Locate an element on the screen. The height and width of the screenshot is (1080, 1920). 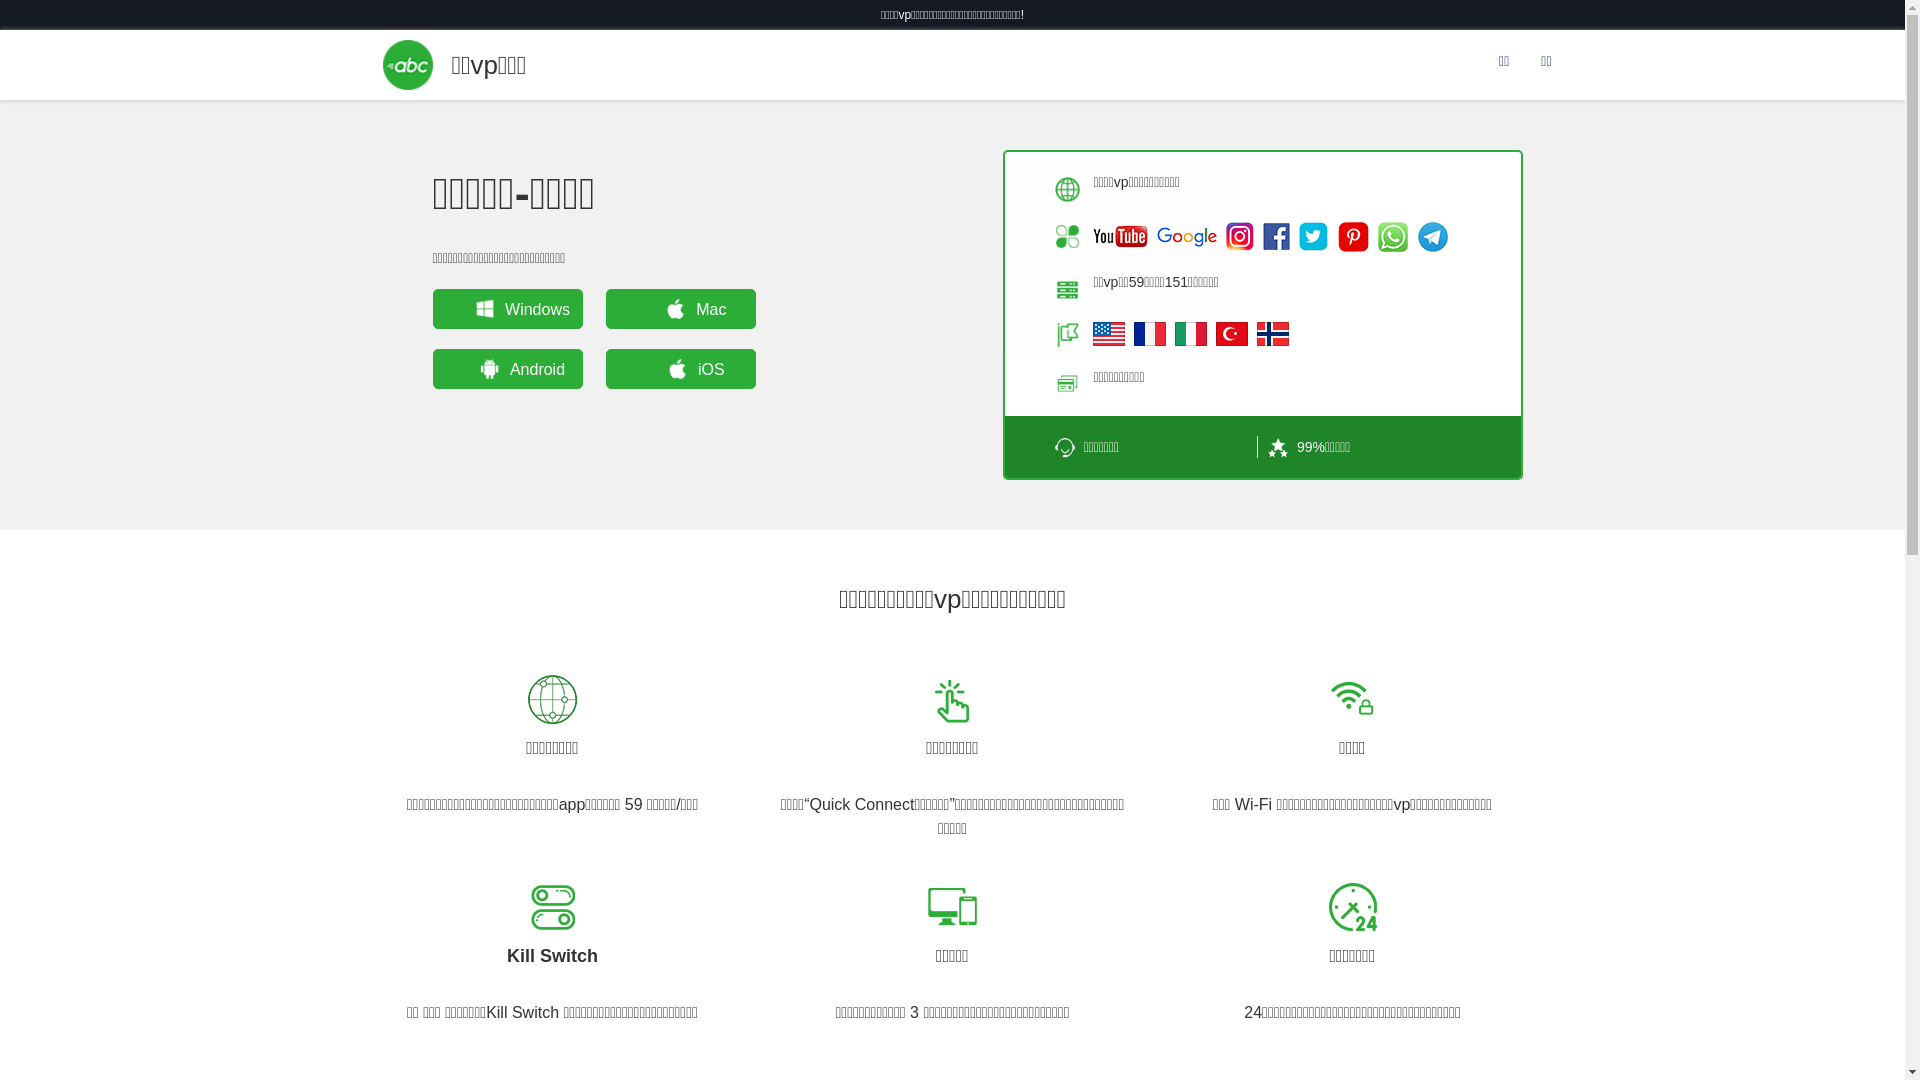
iOS is located at coordinates (681, 368).